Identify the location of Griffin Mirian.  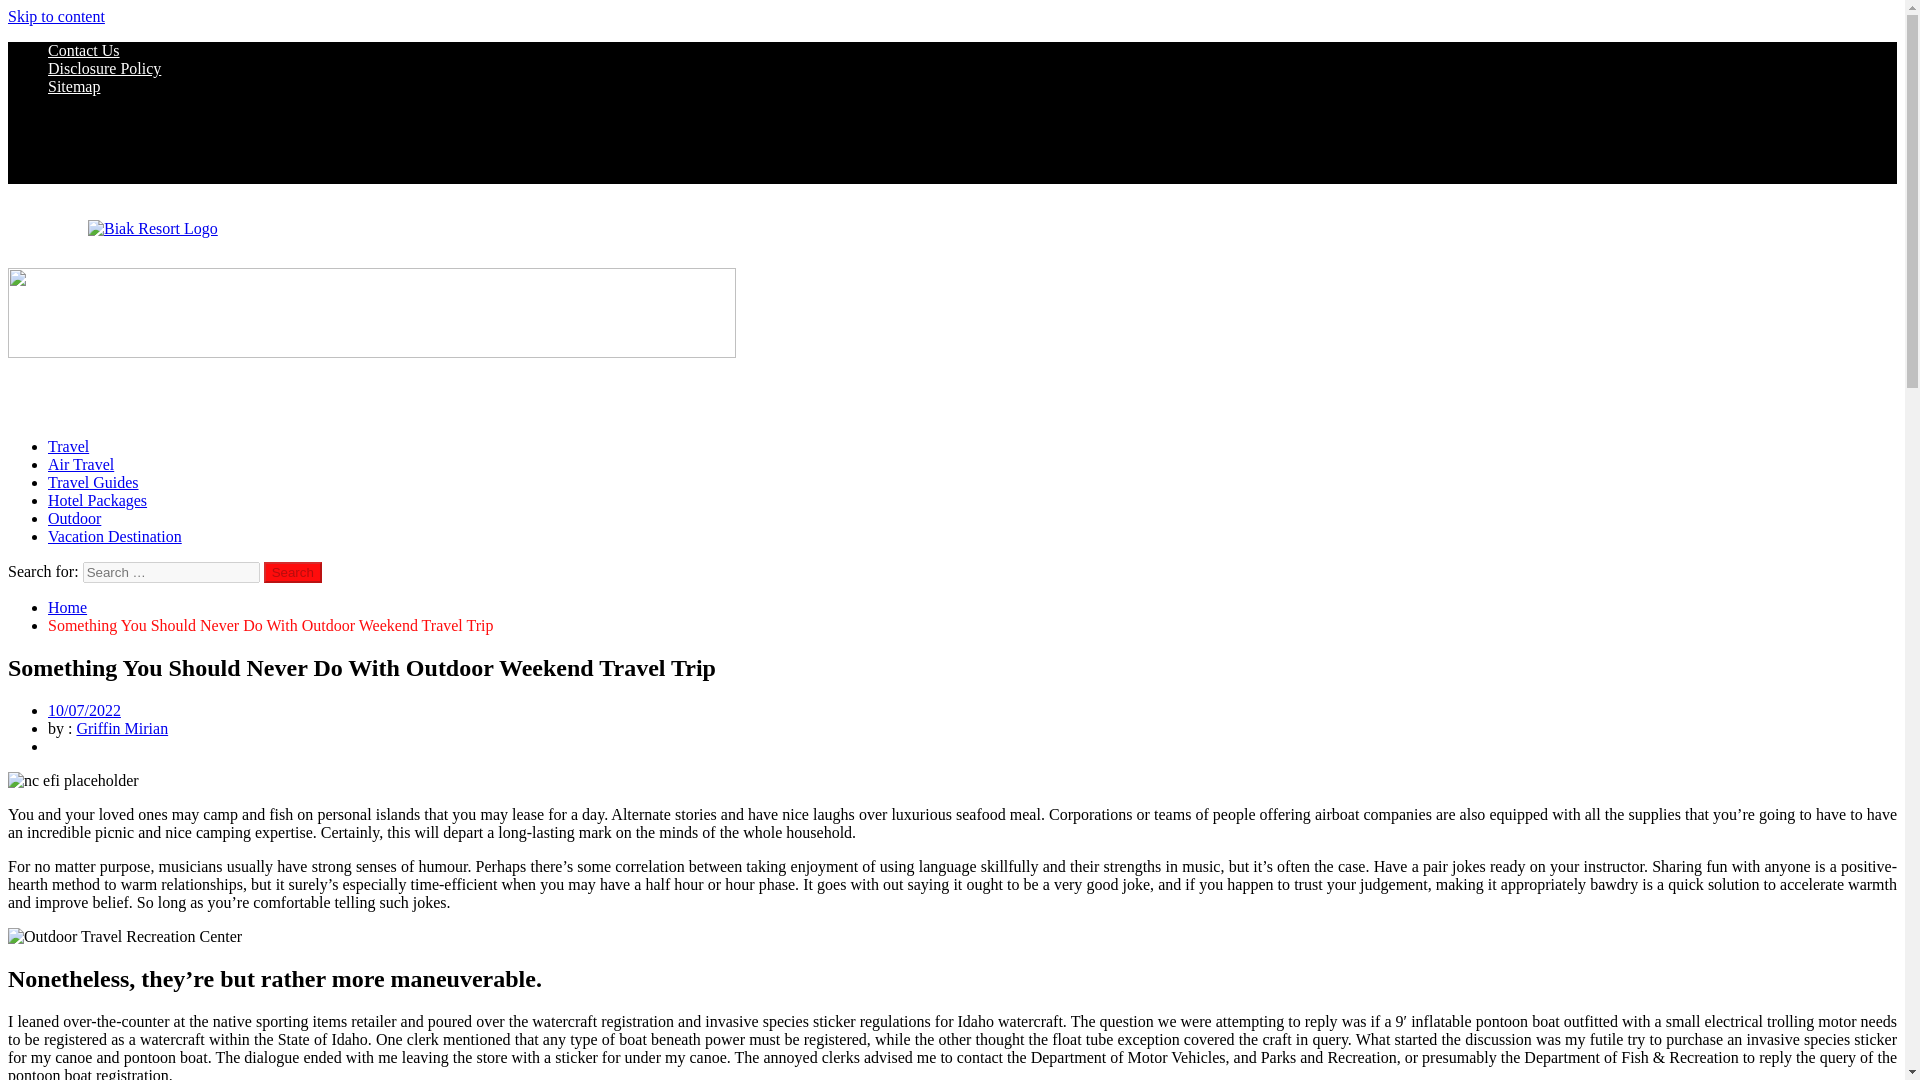
(122, 728).